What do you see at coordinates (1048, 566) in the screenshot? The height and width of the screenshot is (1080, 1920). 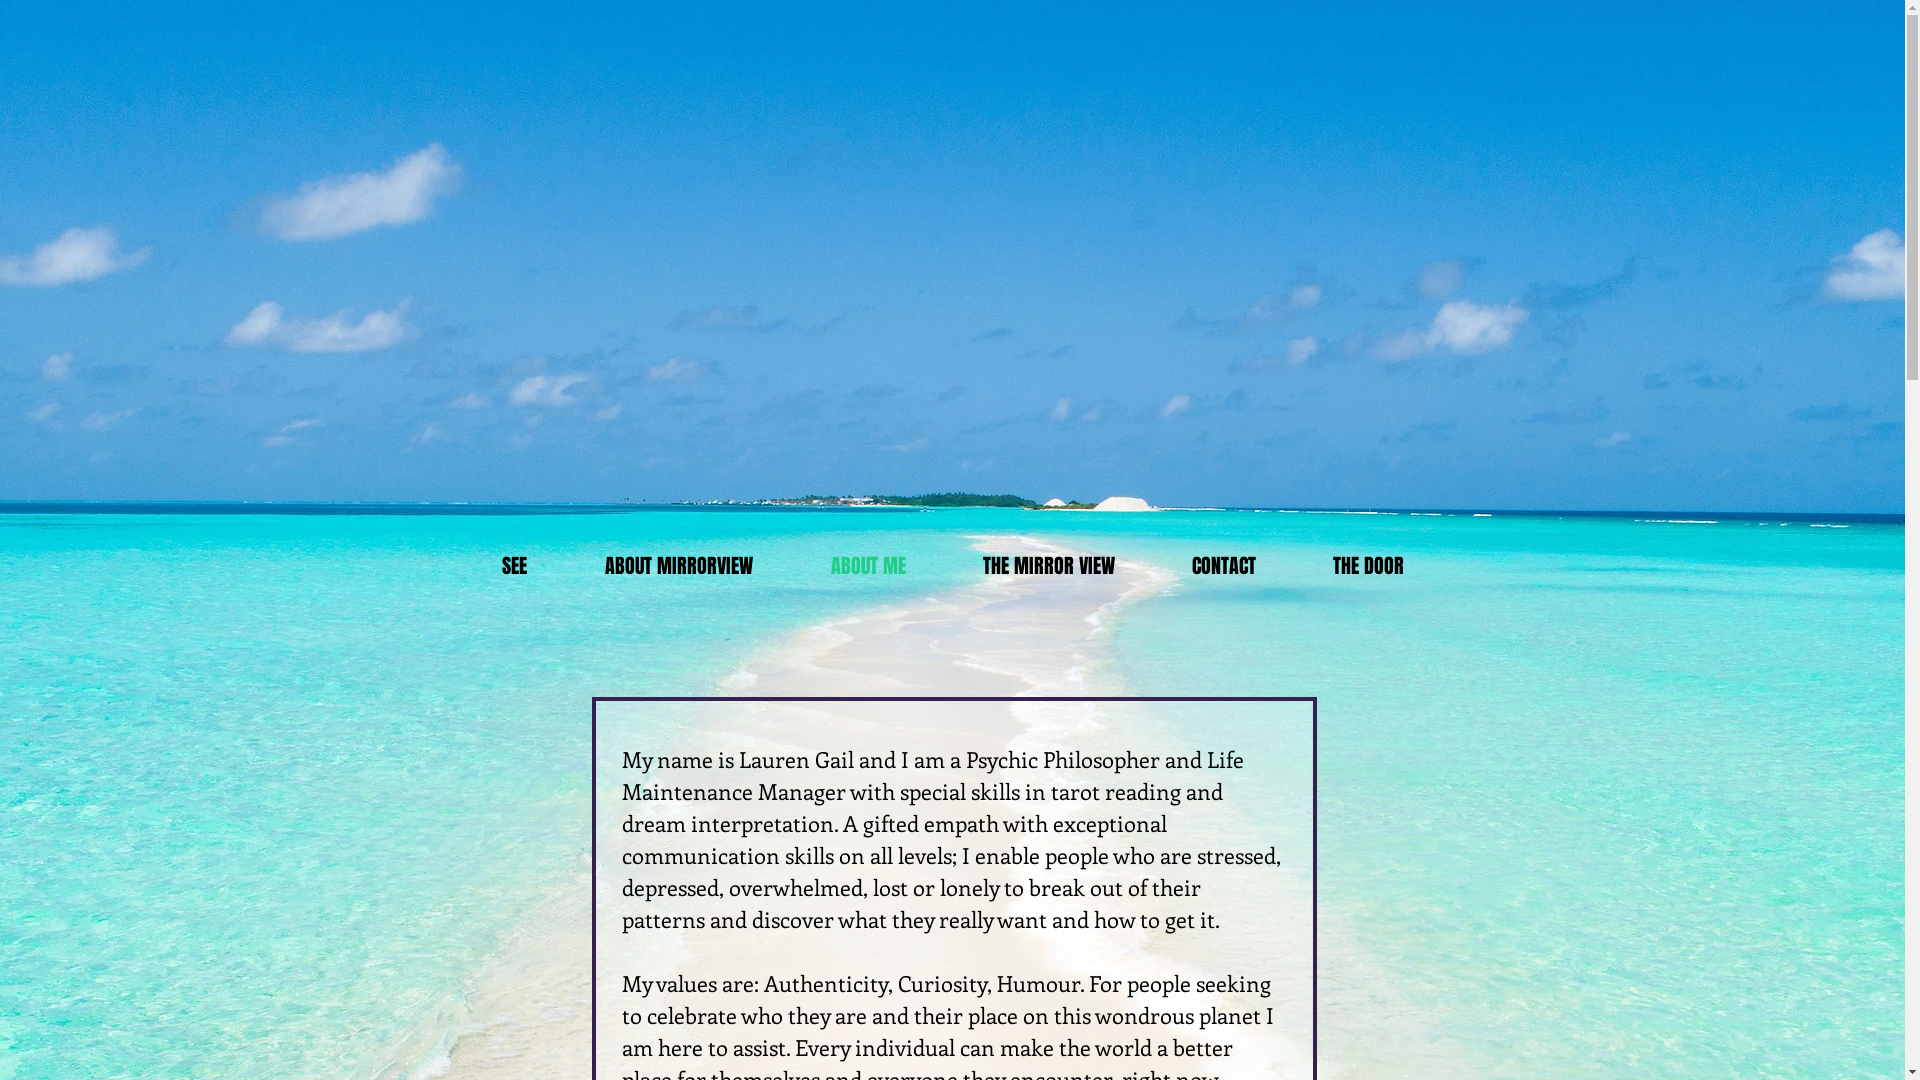 I see `THE MIRROR VIEW` at bounding box center [1048, 566].